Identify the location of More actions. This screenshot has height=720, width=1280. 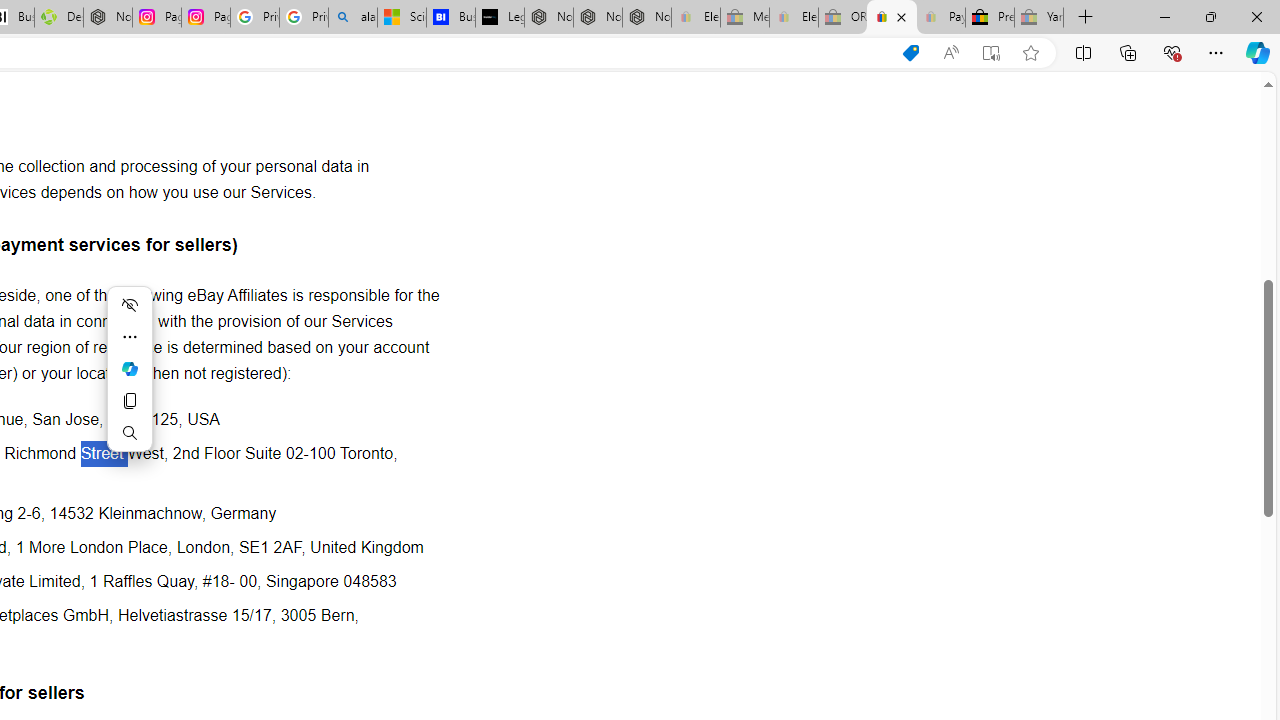
(130, 336).